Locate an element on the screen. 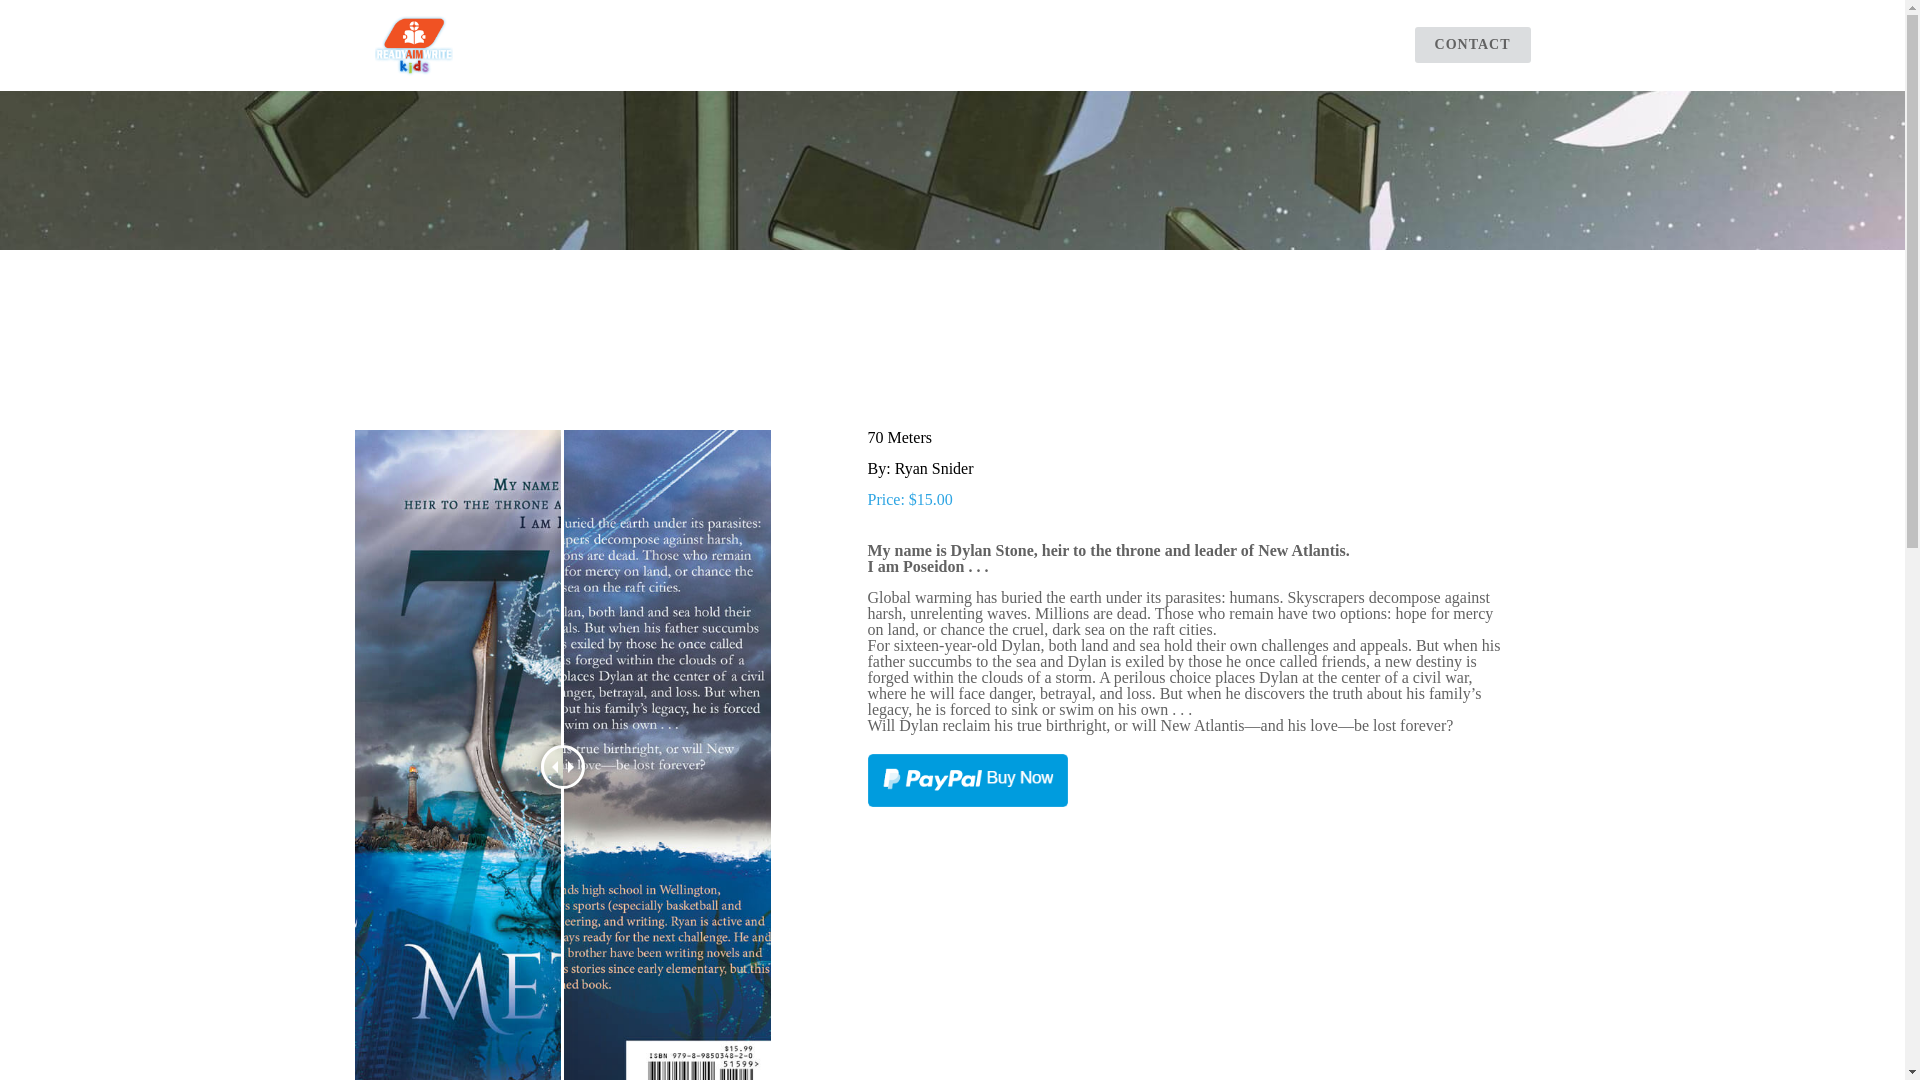  MEDIA is located at coordinates (1342, 44).